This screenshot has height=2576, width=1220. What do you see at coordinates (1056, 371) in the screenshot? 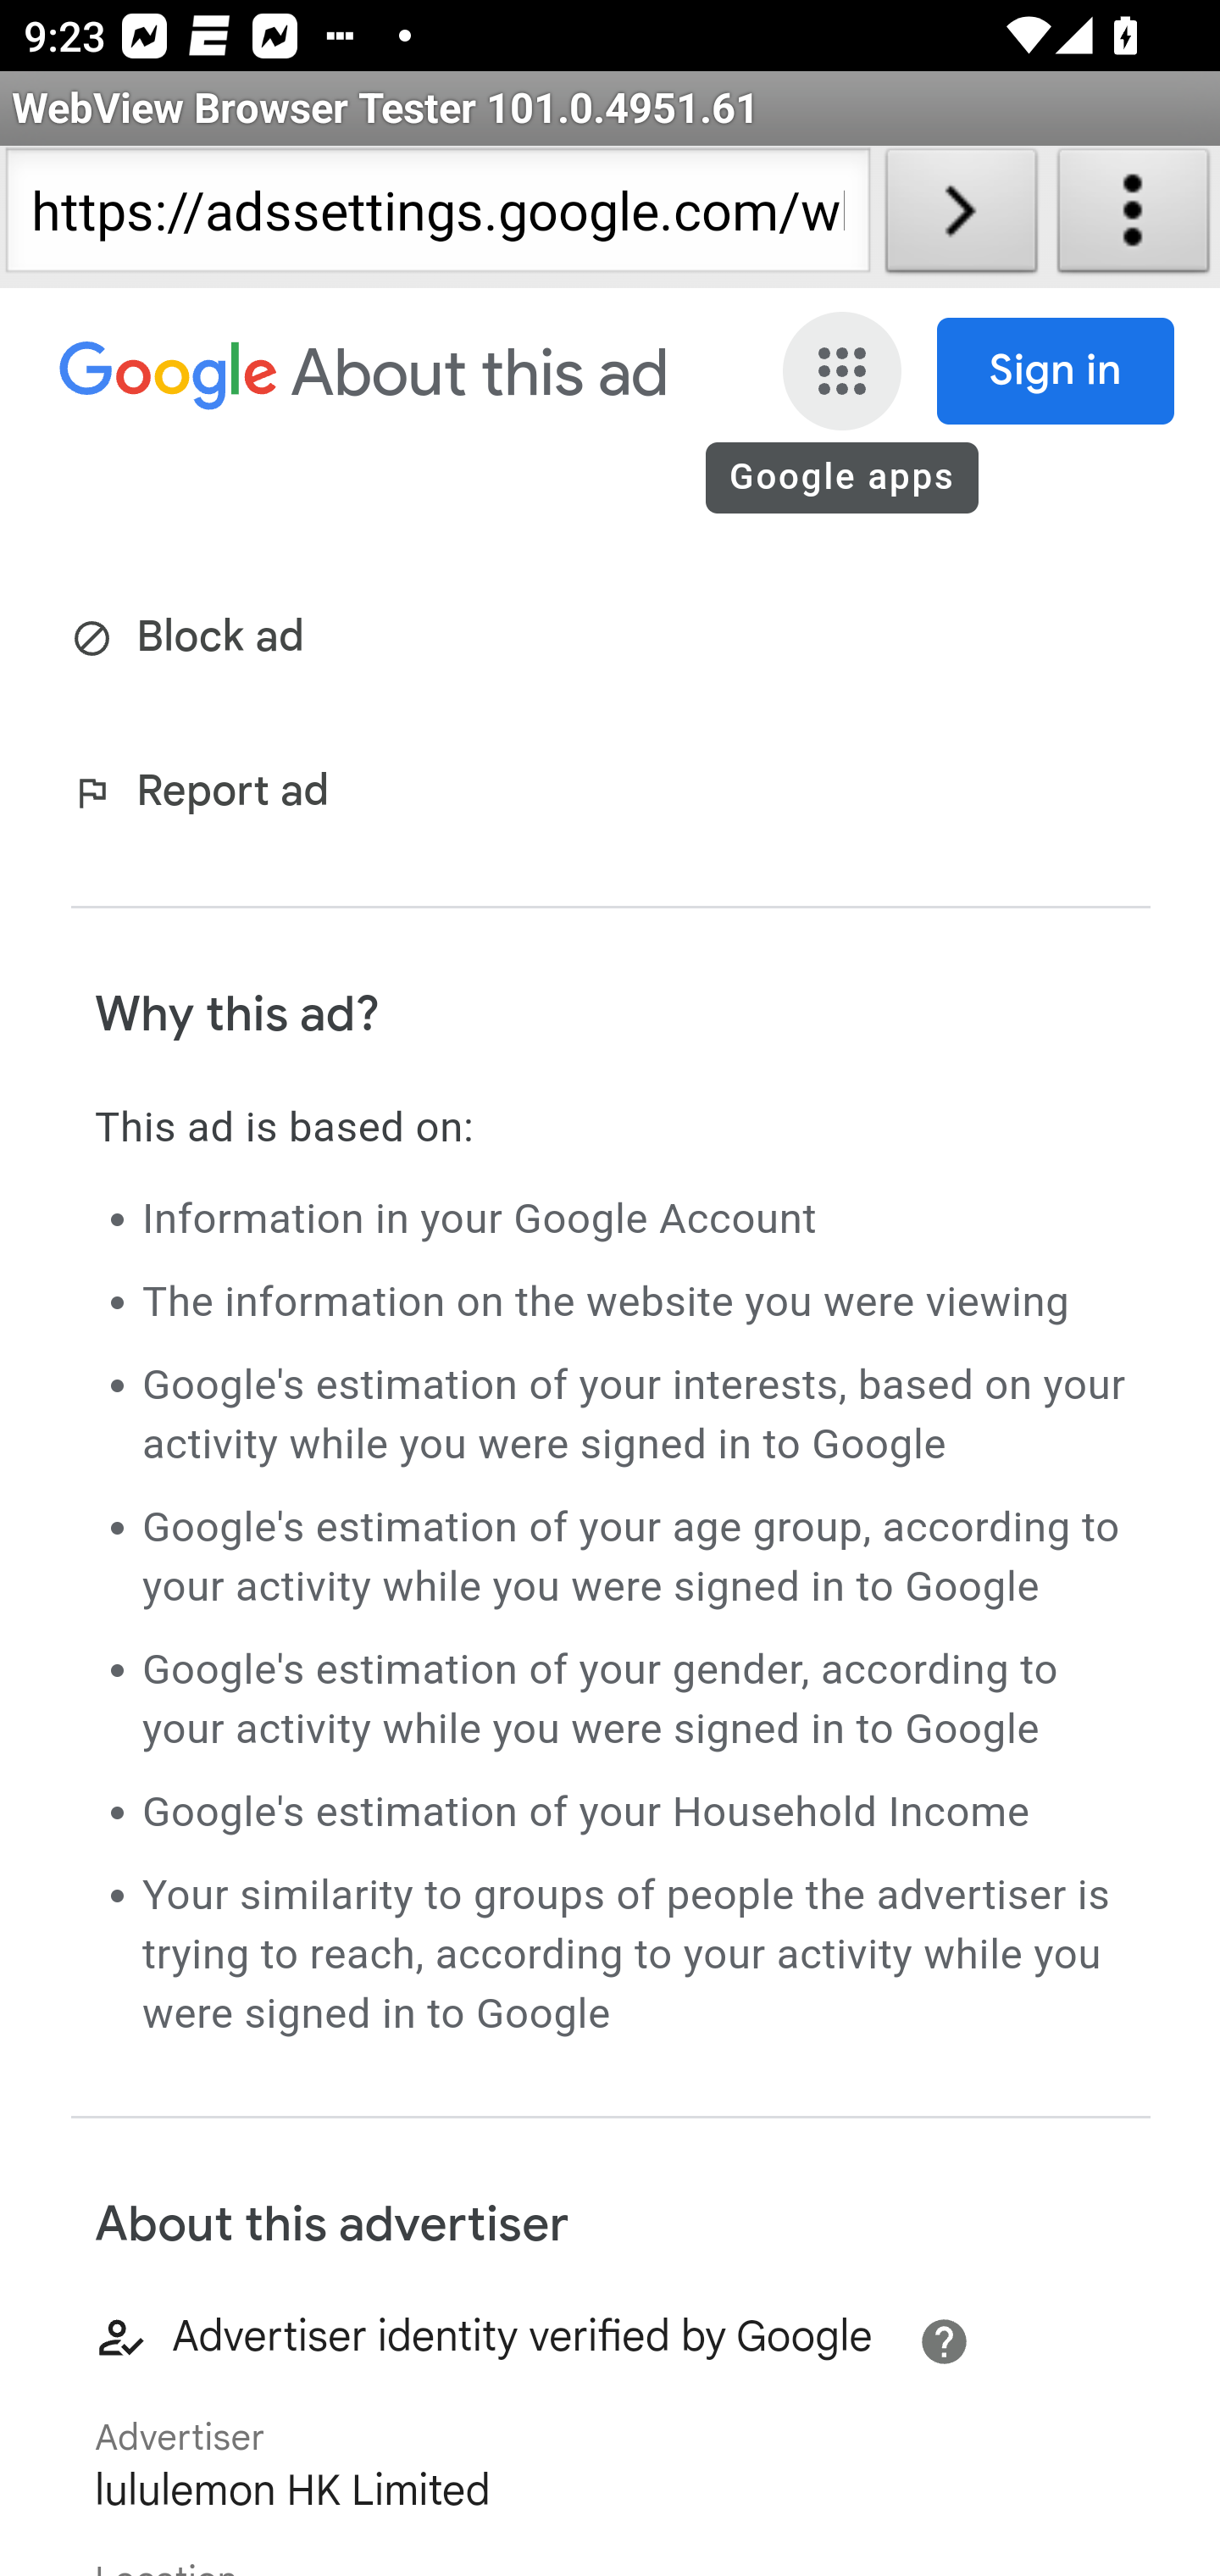
I see `Sign in` at bounding box center [1056, 371].